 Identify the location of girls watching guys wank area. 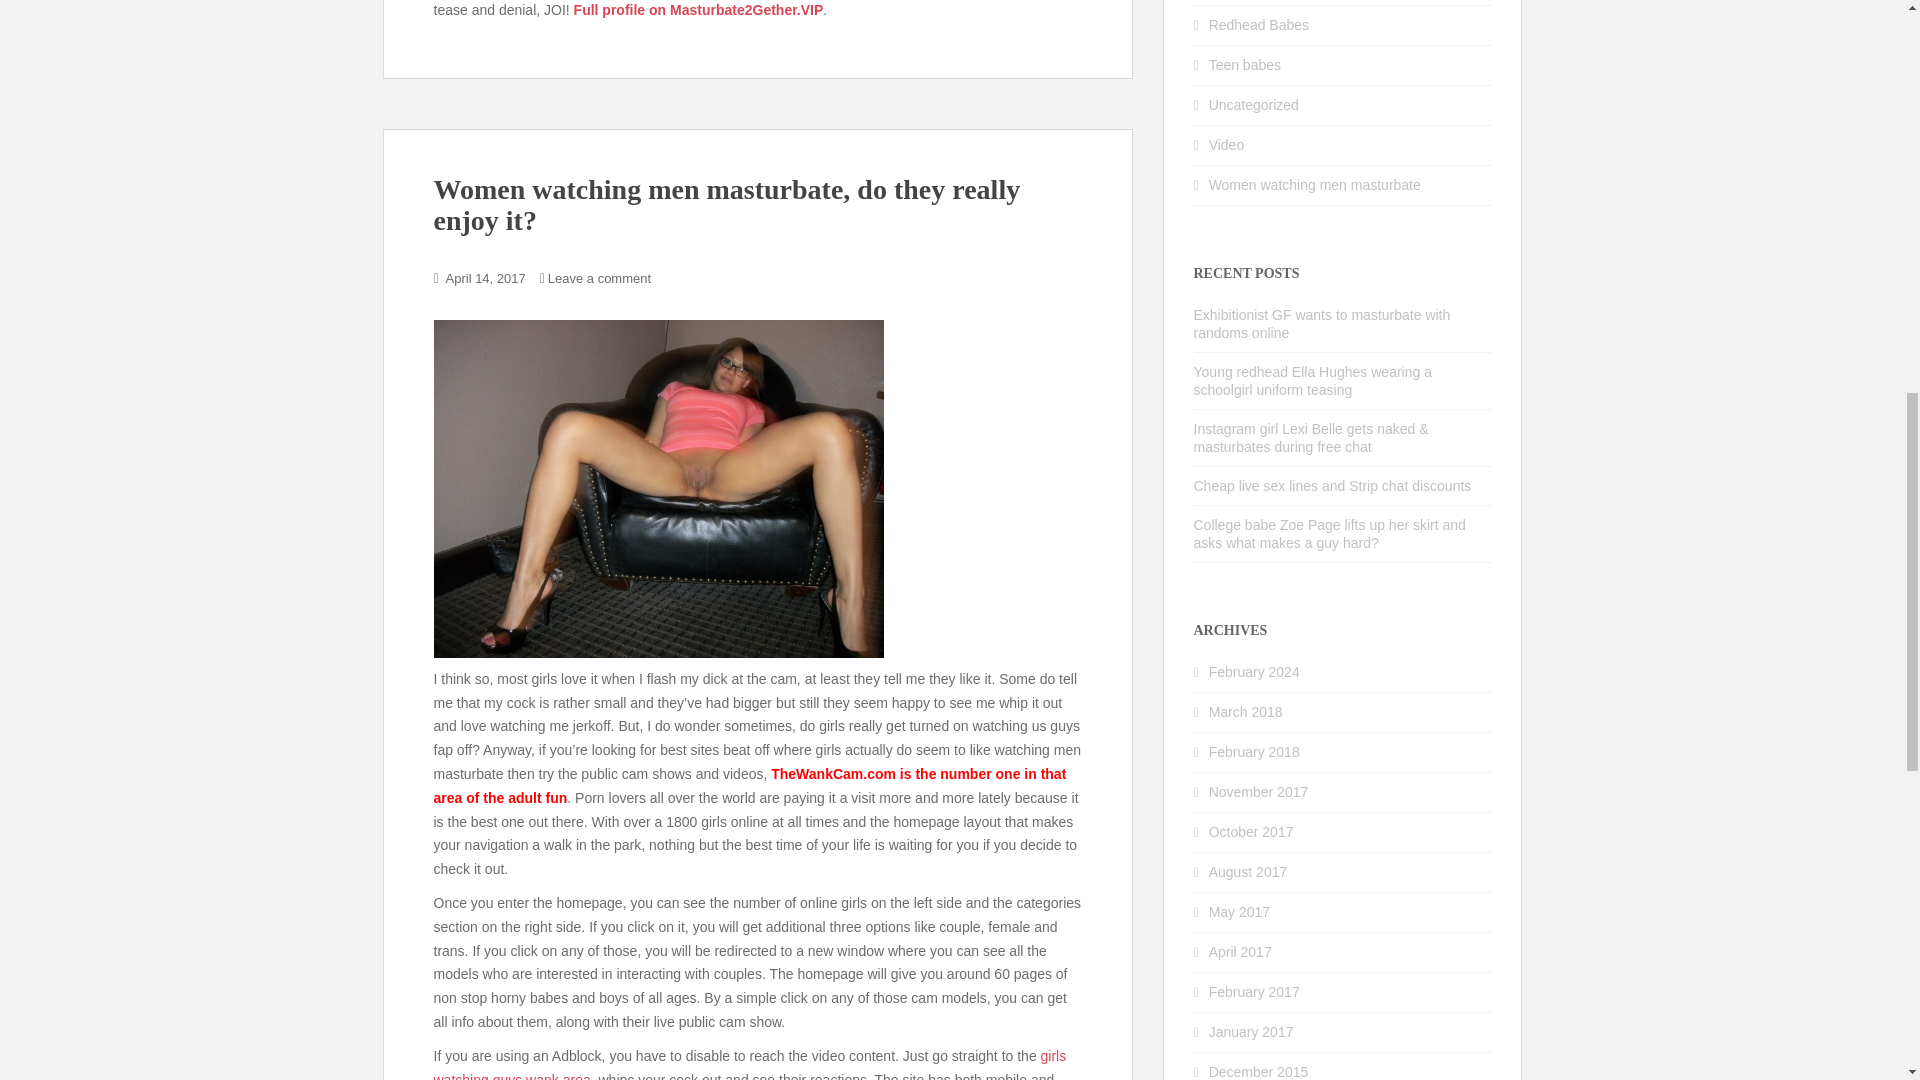
(750, 1064).